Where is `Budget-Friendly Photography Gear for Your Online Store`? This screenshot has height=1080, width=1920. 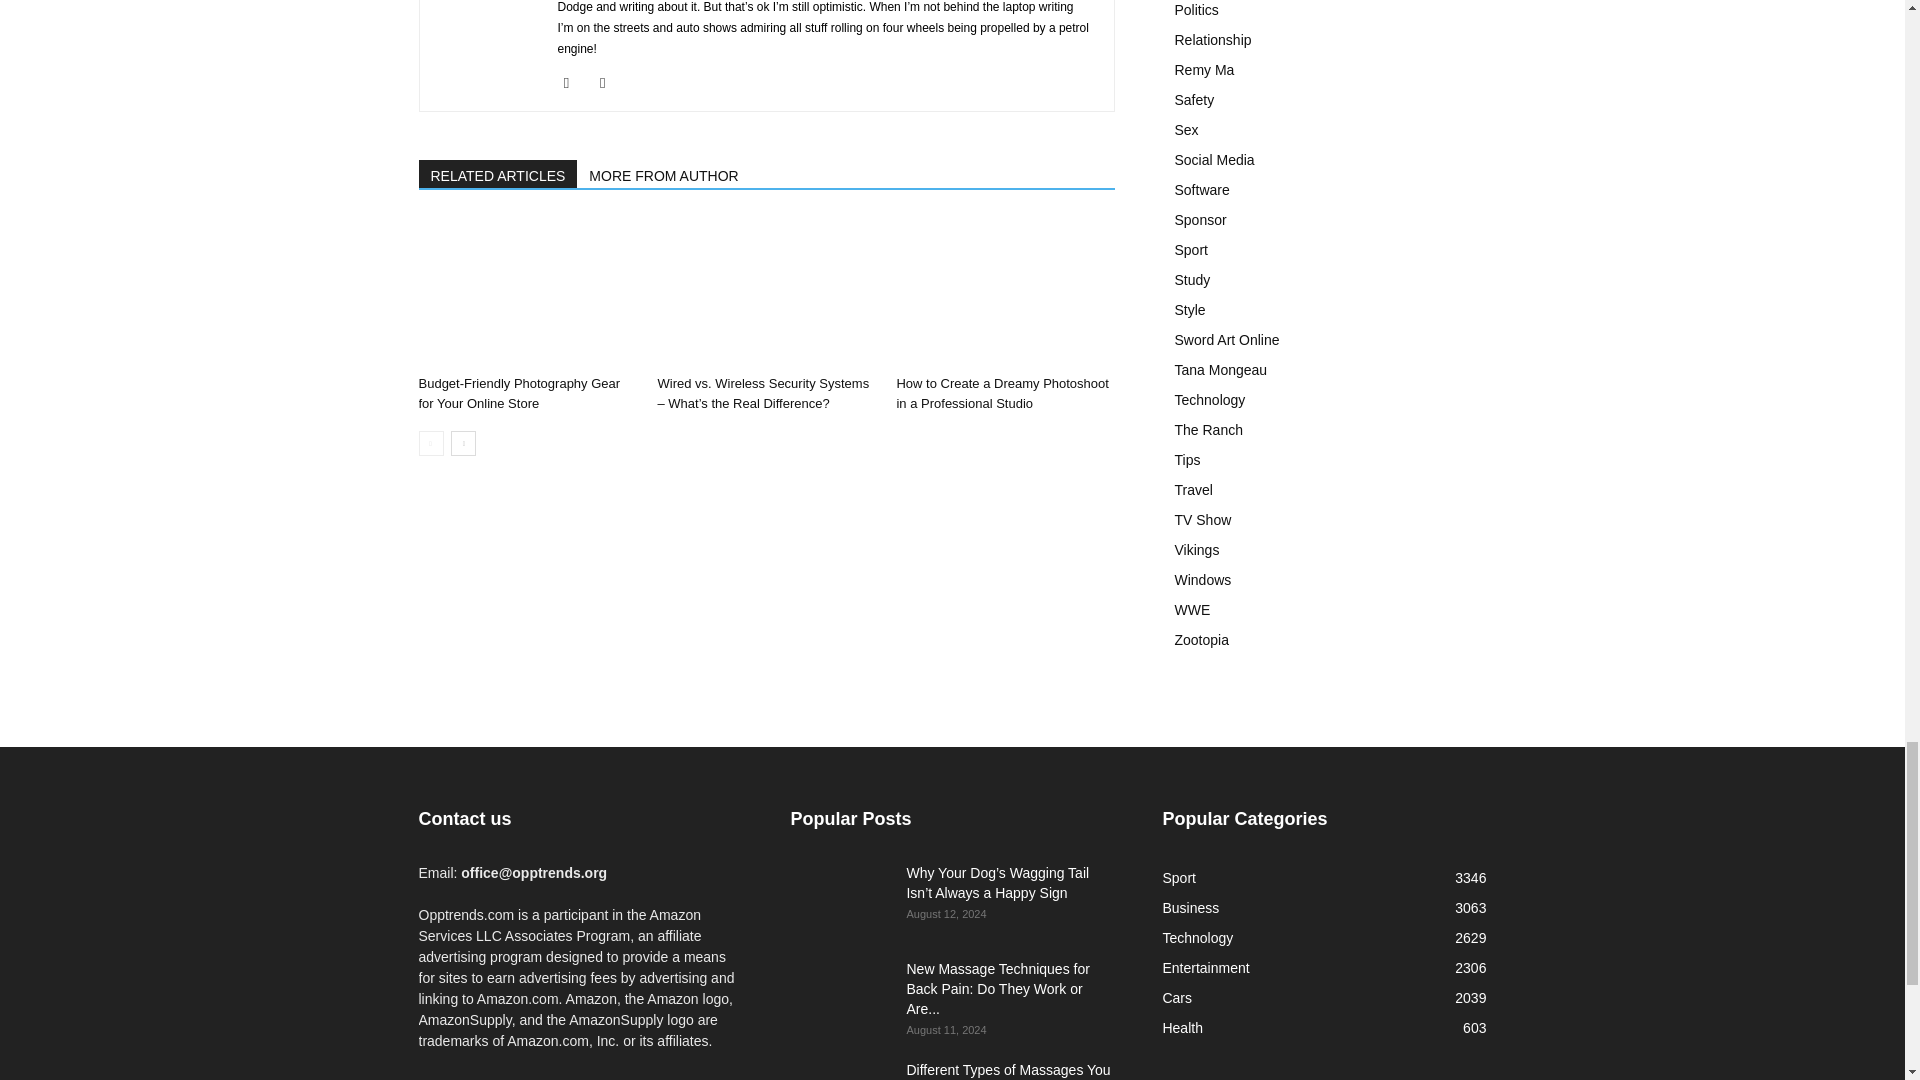
Budget-Friendly Photography Gear for Your Online Store is located at coordinates (519, 393).